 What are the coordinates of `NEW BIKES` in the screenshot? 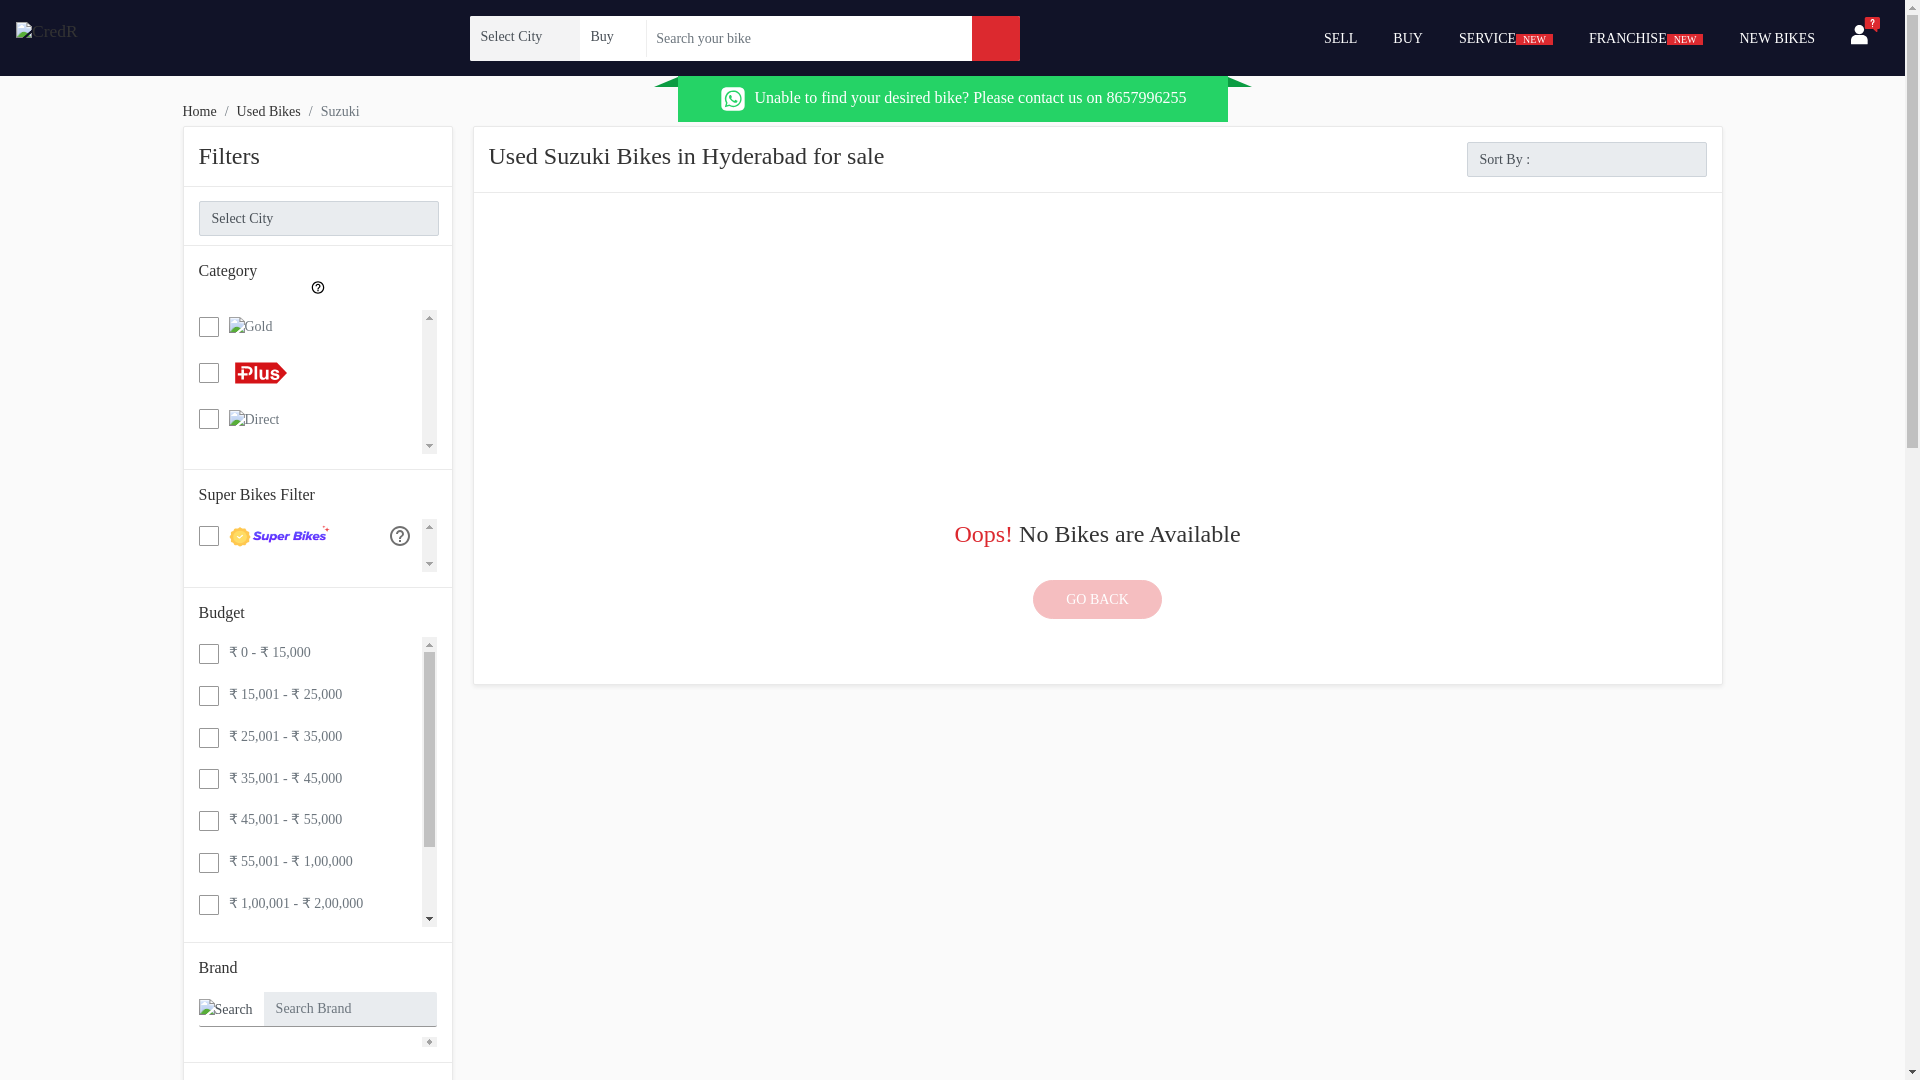 It's located at (1776, 38).